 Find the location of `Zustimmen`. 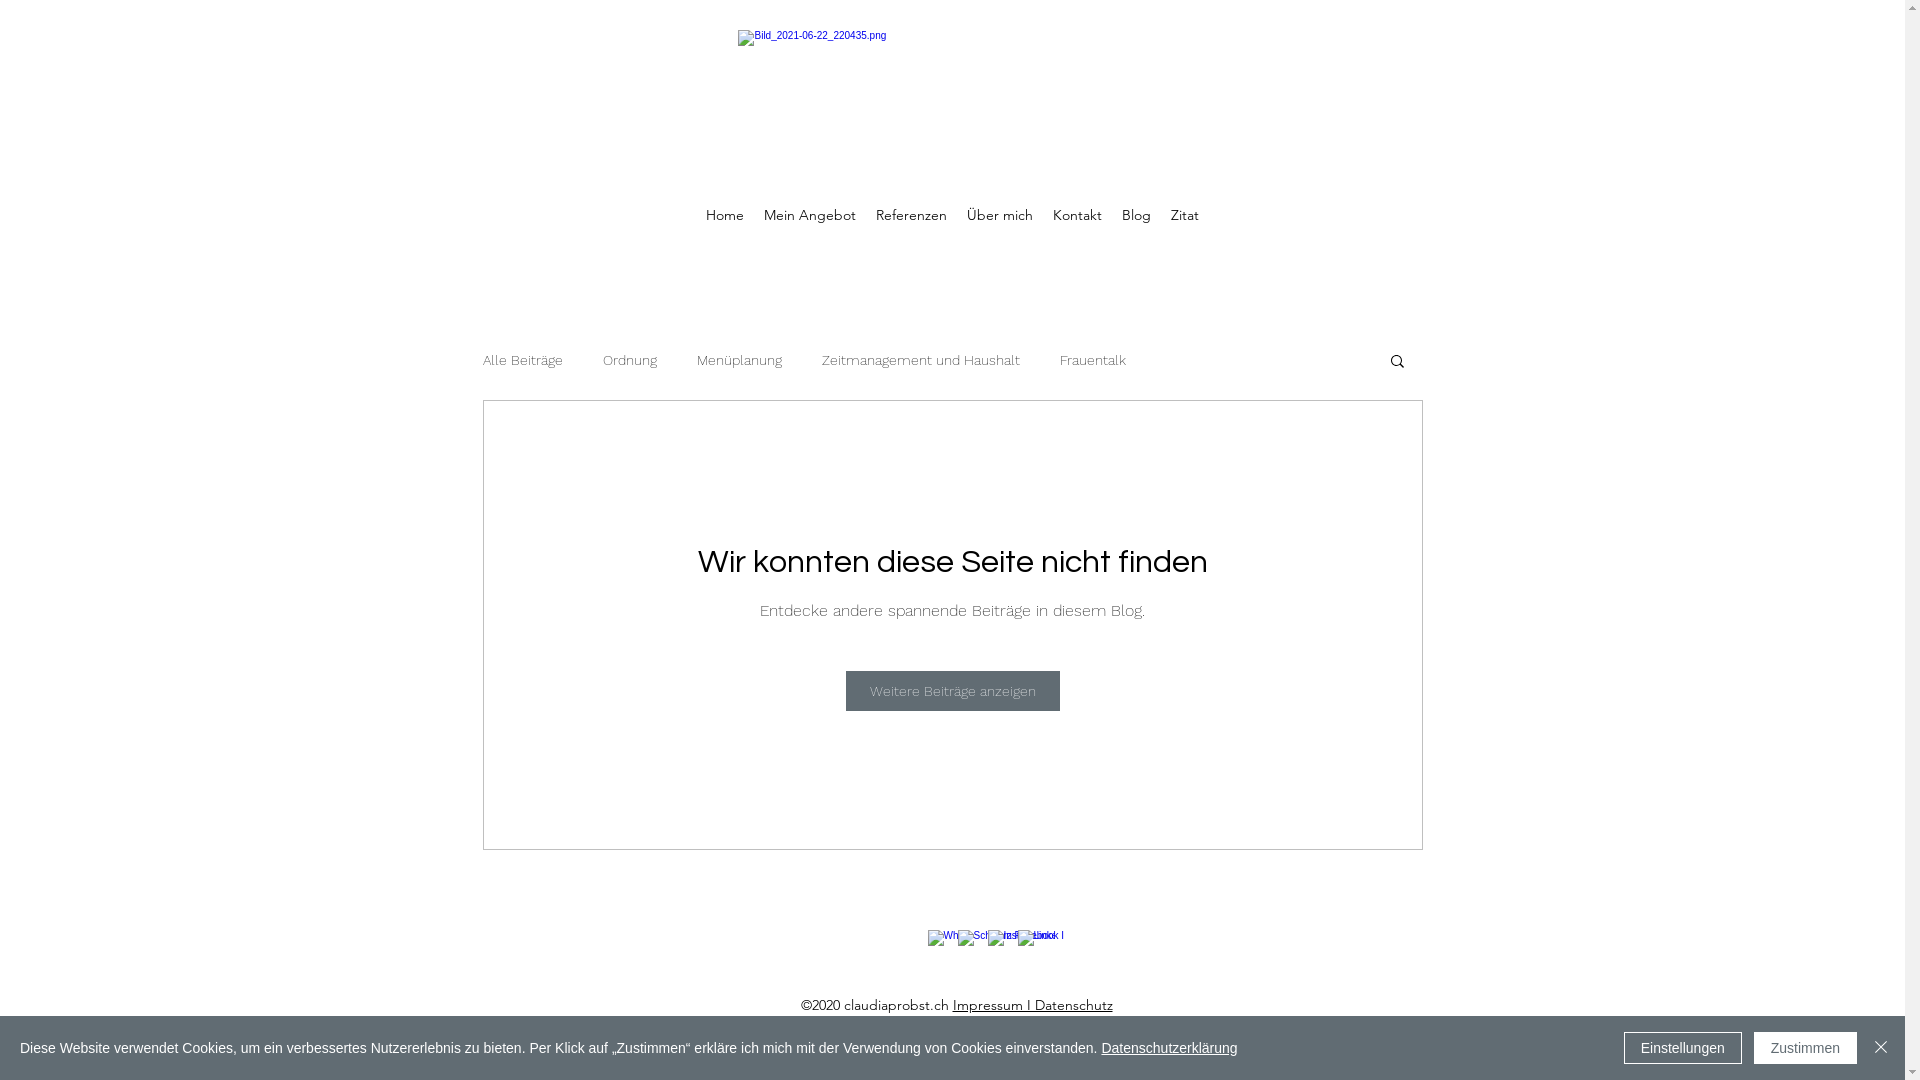

Zustimmen is located at coordinates (1806, 1048).